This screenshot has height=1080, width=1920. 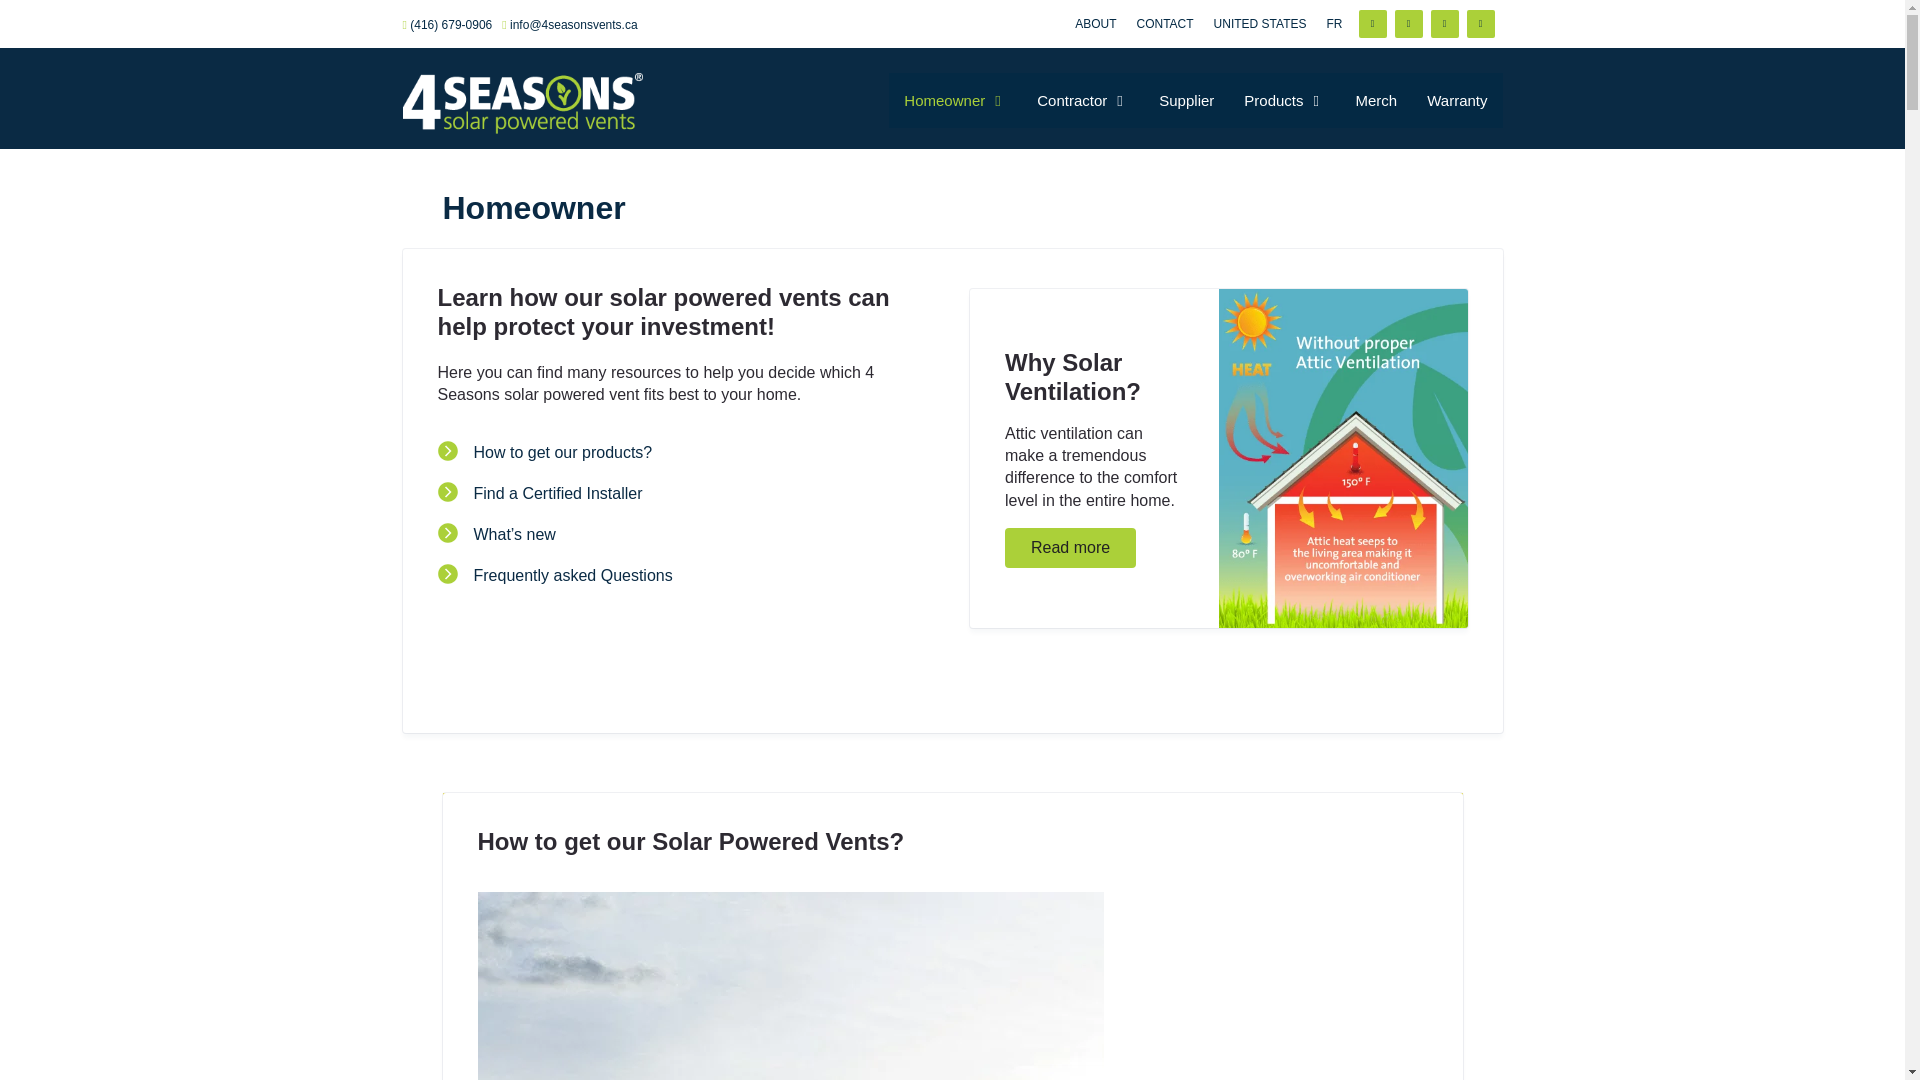 What do you see at coordinates (1096, 24) in the screenshot?
I see `ABOUT` at bounding box center [1096, 24].